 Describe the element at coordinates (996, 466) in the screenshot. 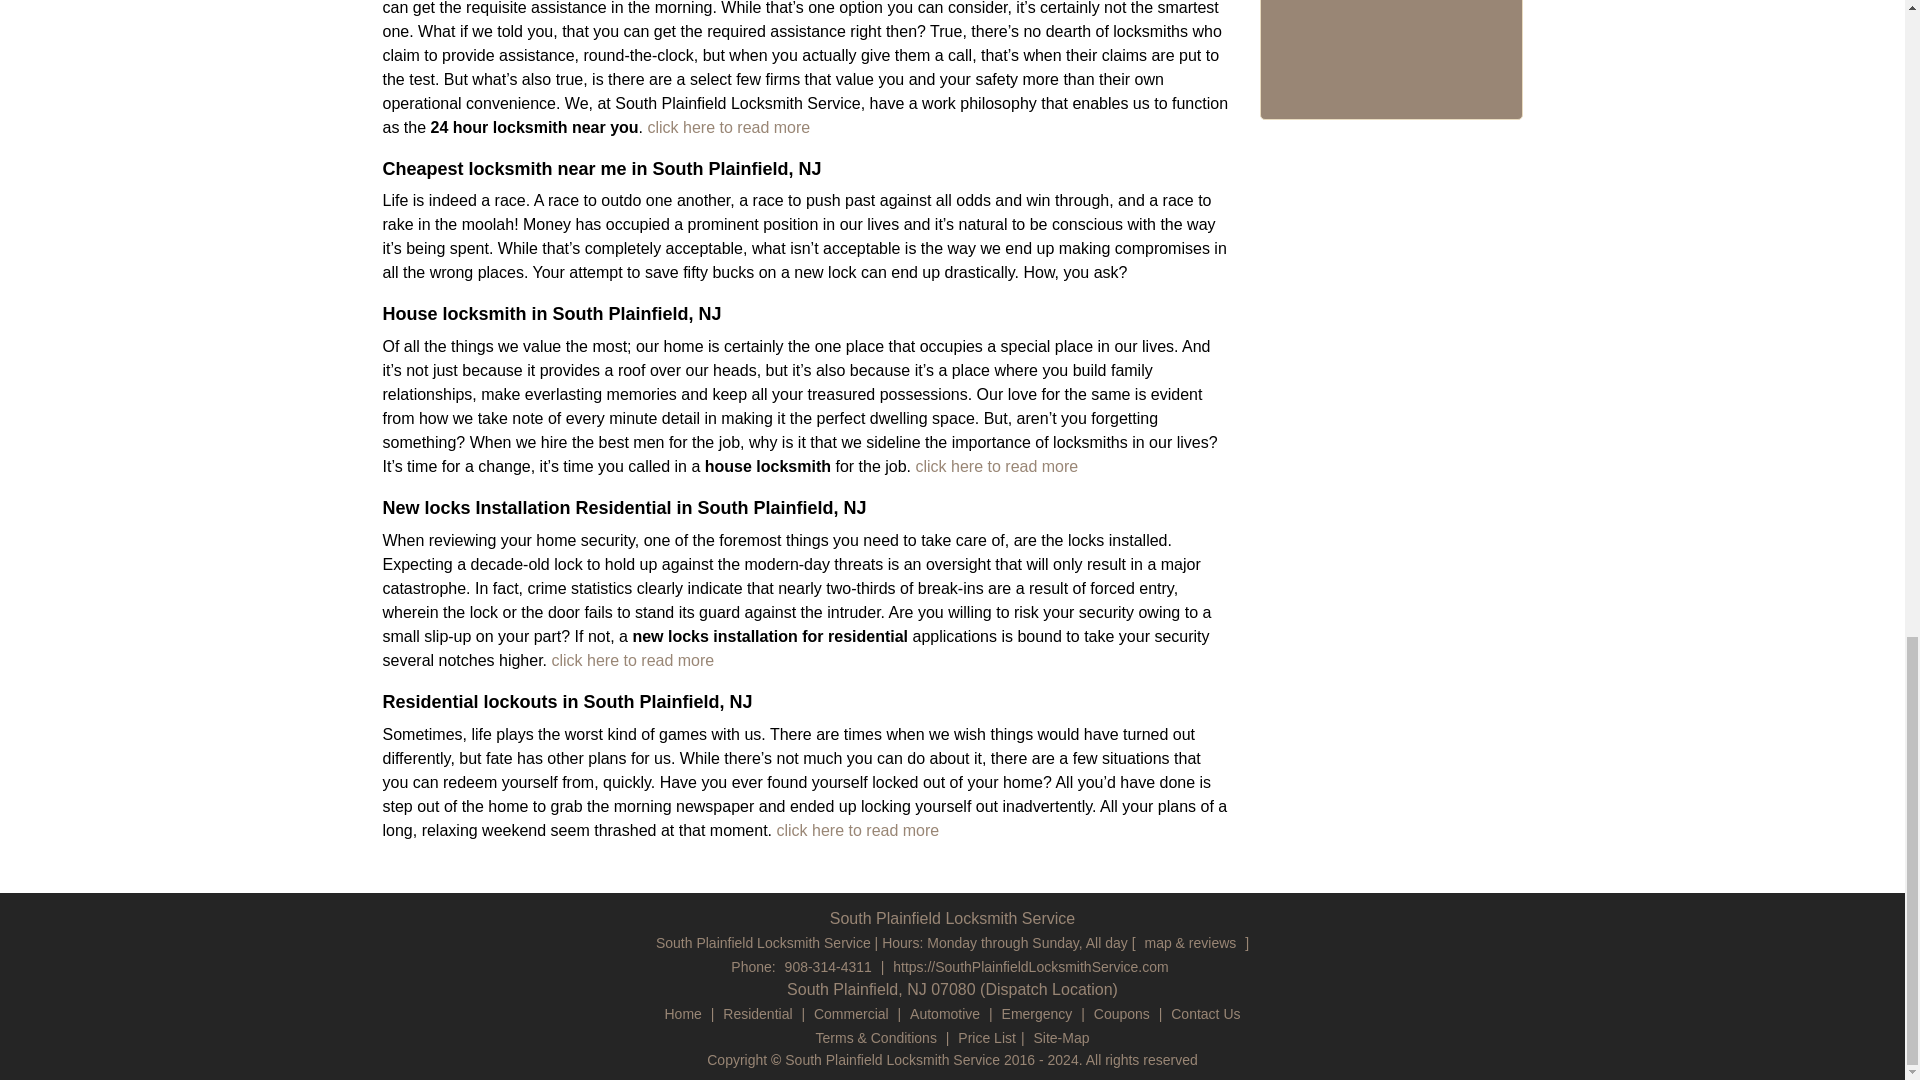

I see `click here to read more` at that location.